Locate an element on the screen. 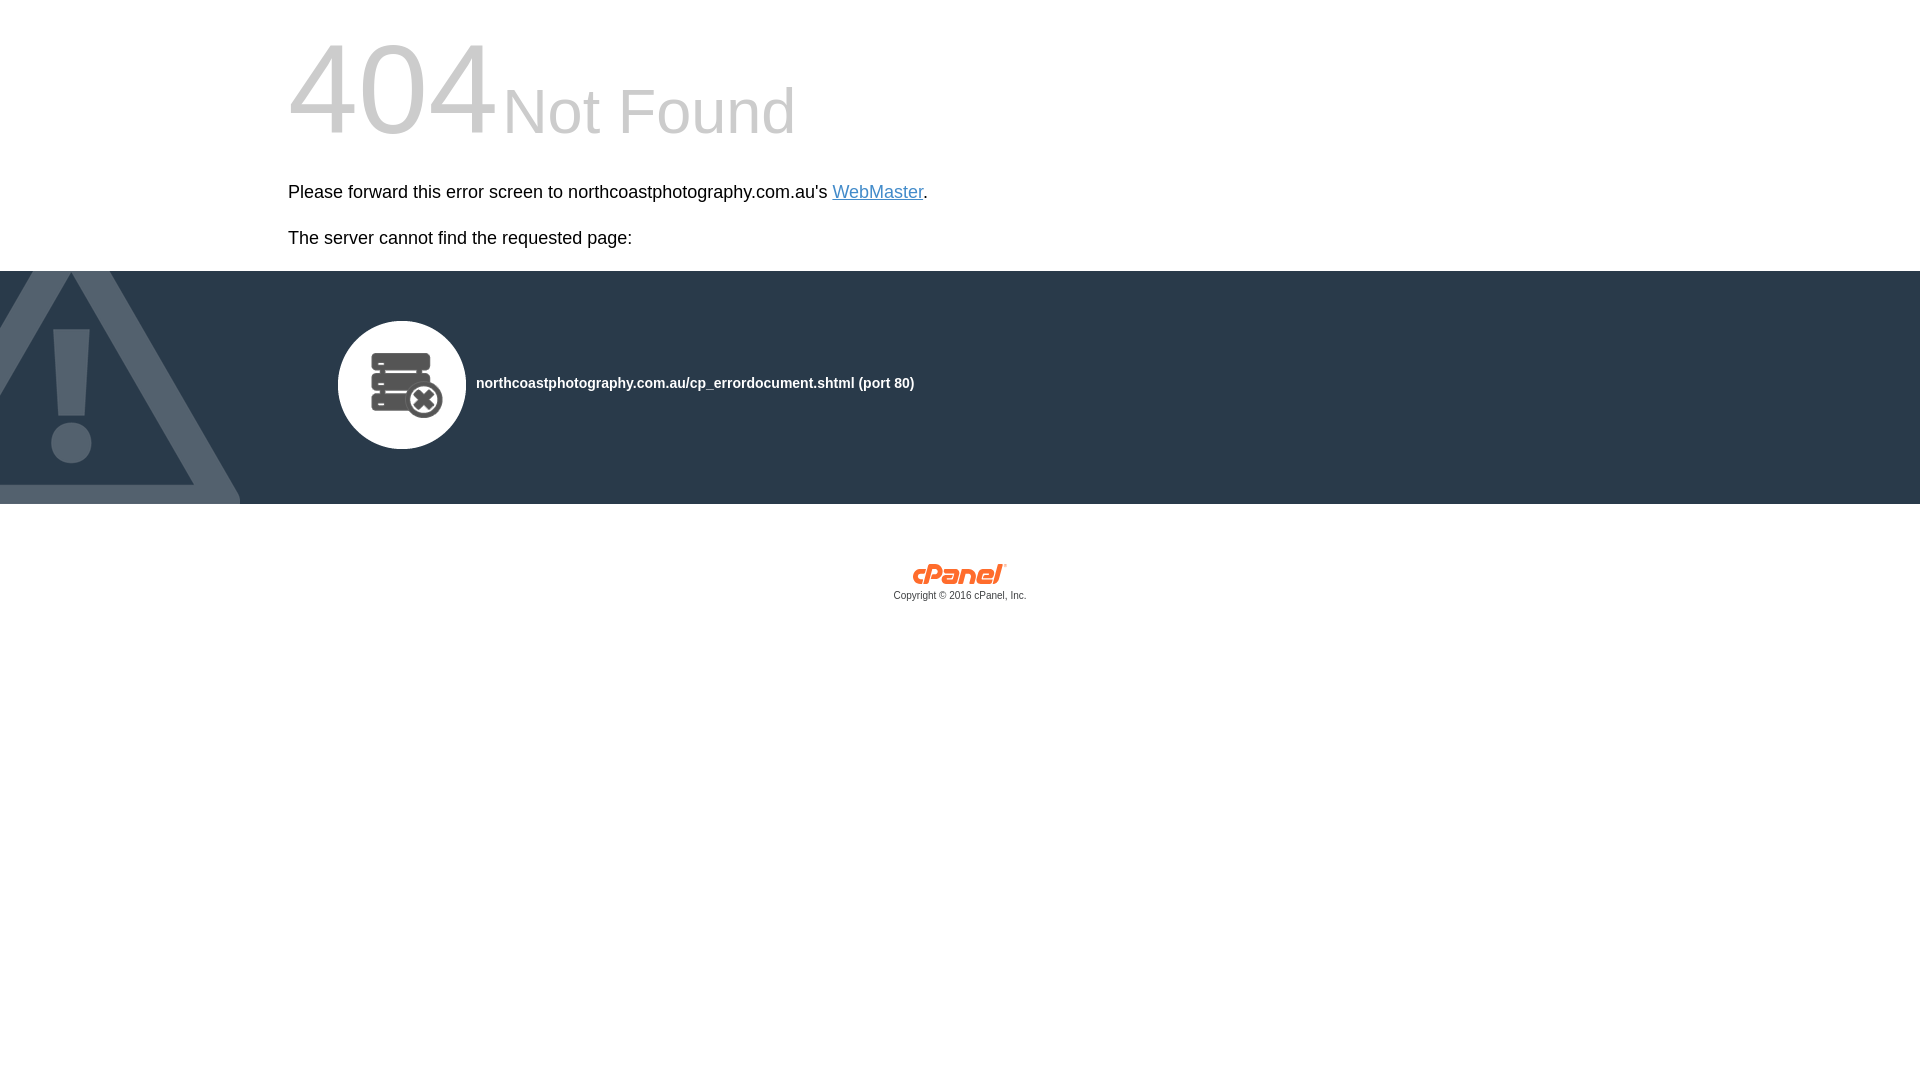  WebMaster is located at coordinates (878, 192).